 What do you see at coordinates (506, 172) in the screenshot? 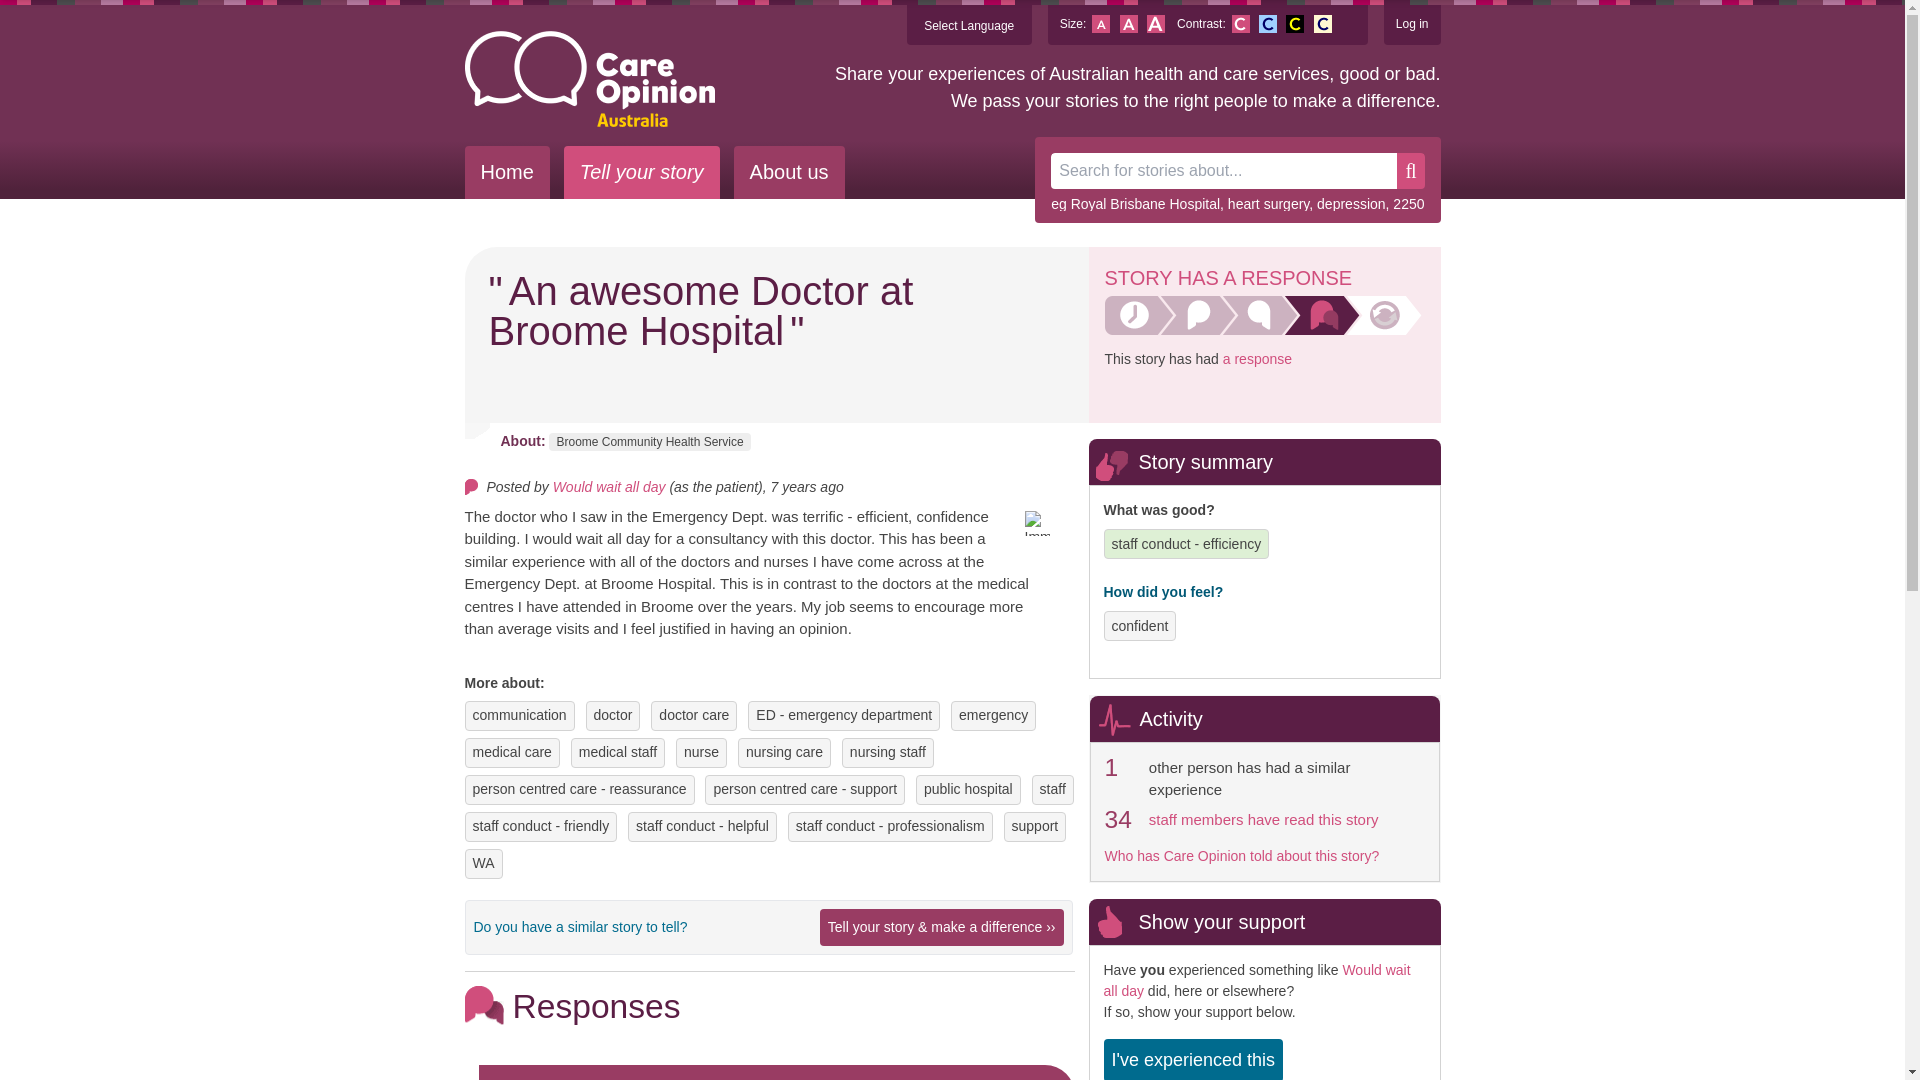
I see `Home` at bounding box center [506, 172].